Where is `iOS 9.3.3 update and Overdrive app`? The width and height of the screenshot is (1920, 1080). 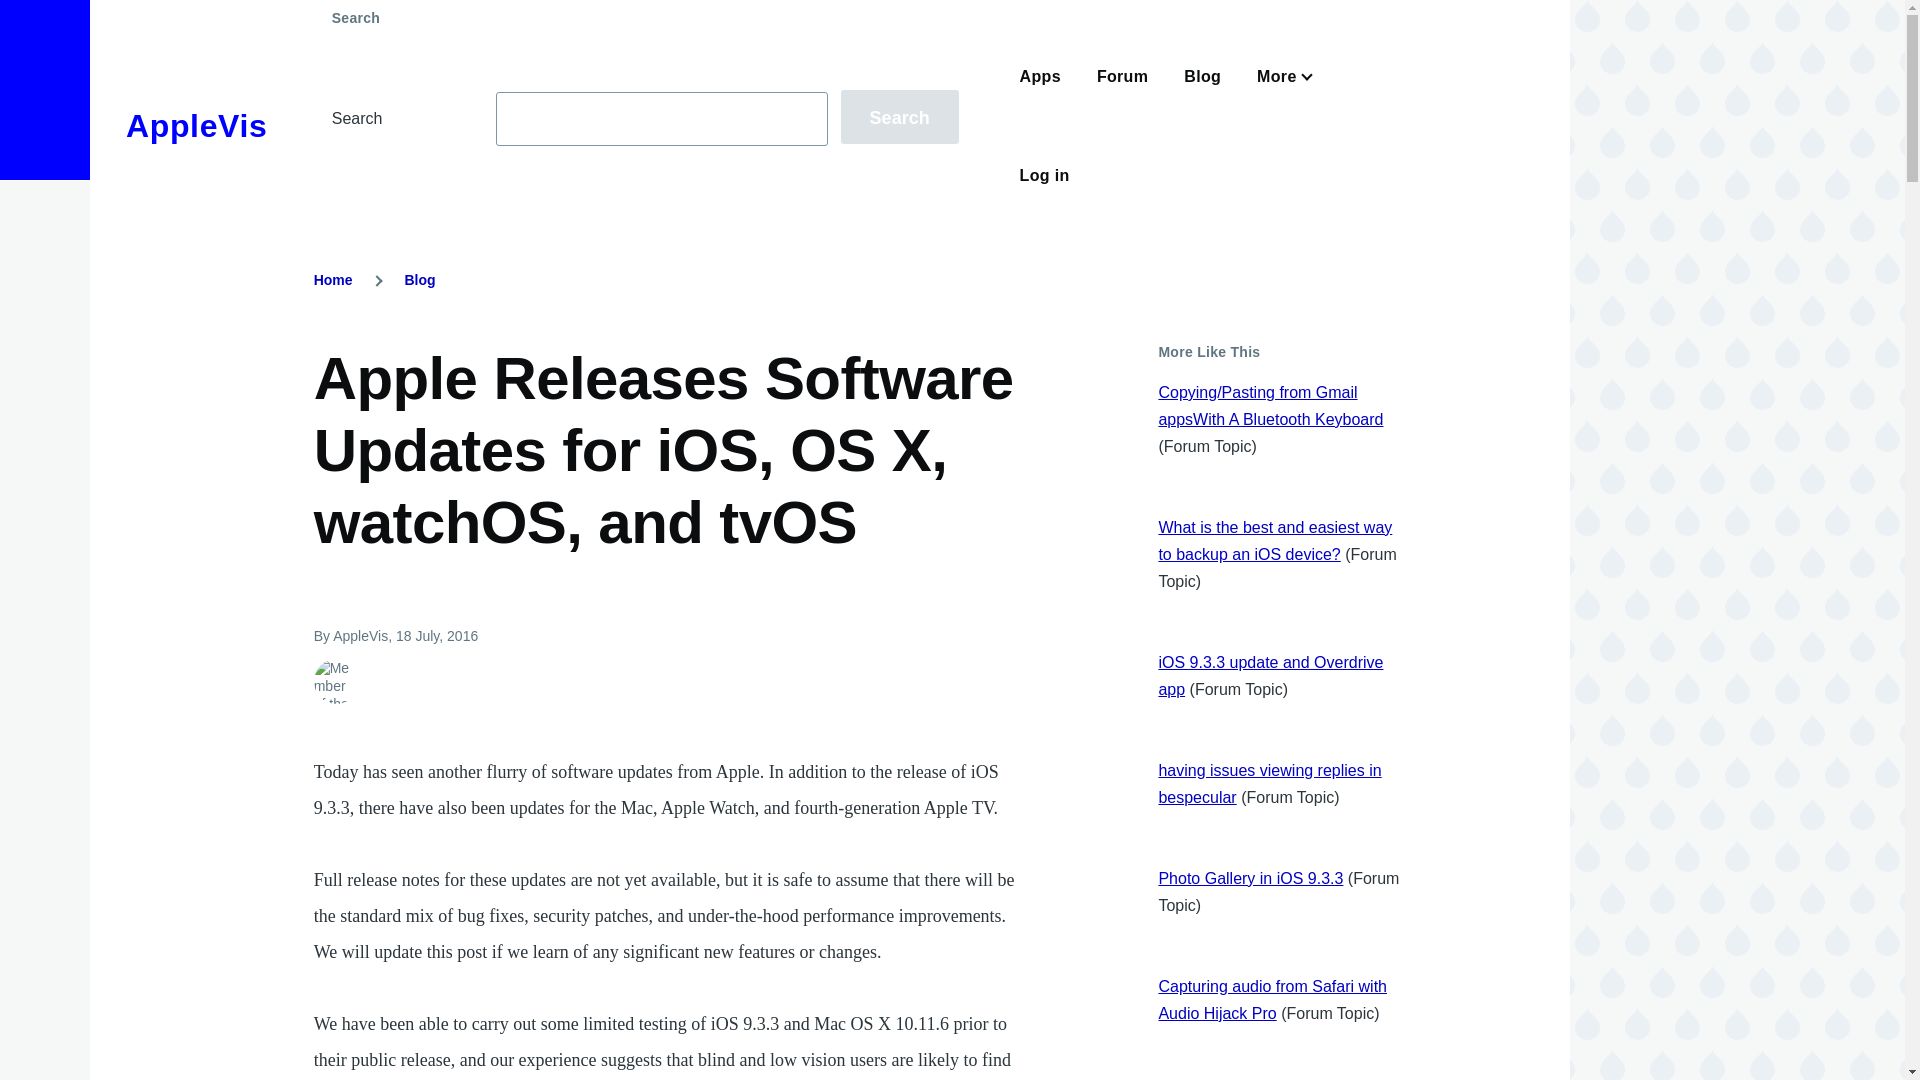
iOS 9.3.3 update and Overdrive app is located at coordinates (1270, 676).